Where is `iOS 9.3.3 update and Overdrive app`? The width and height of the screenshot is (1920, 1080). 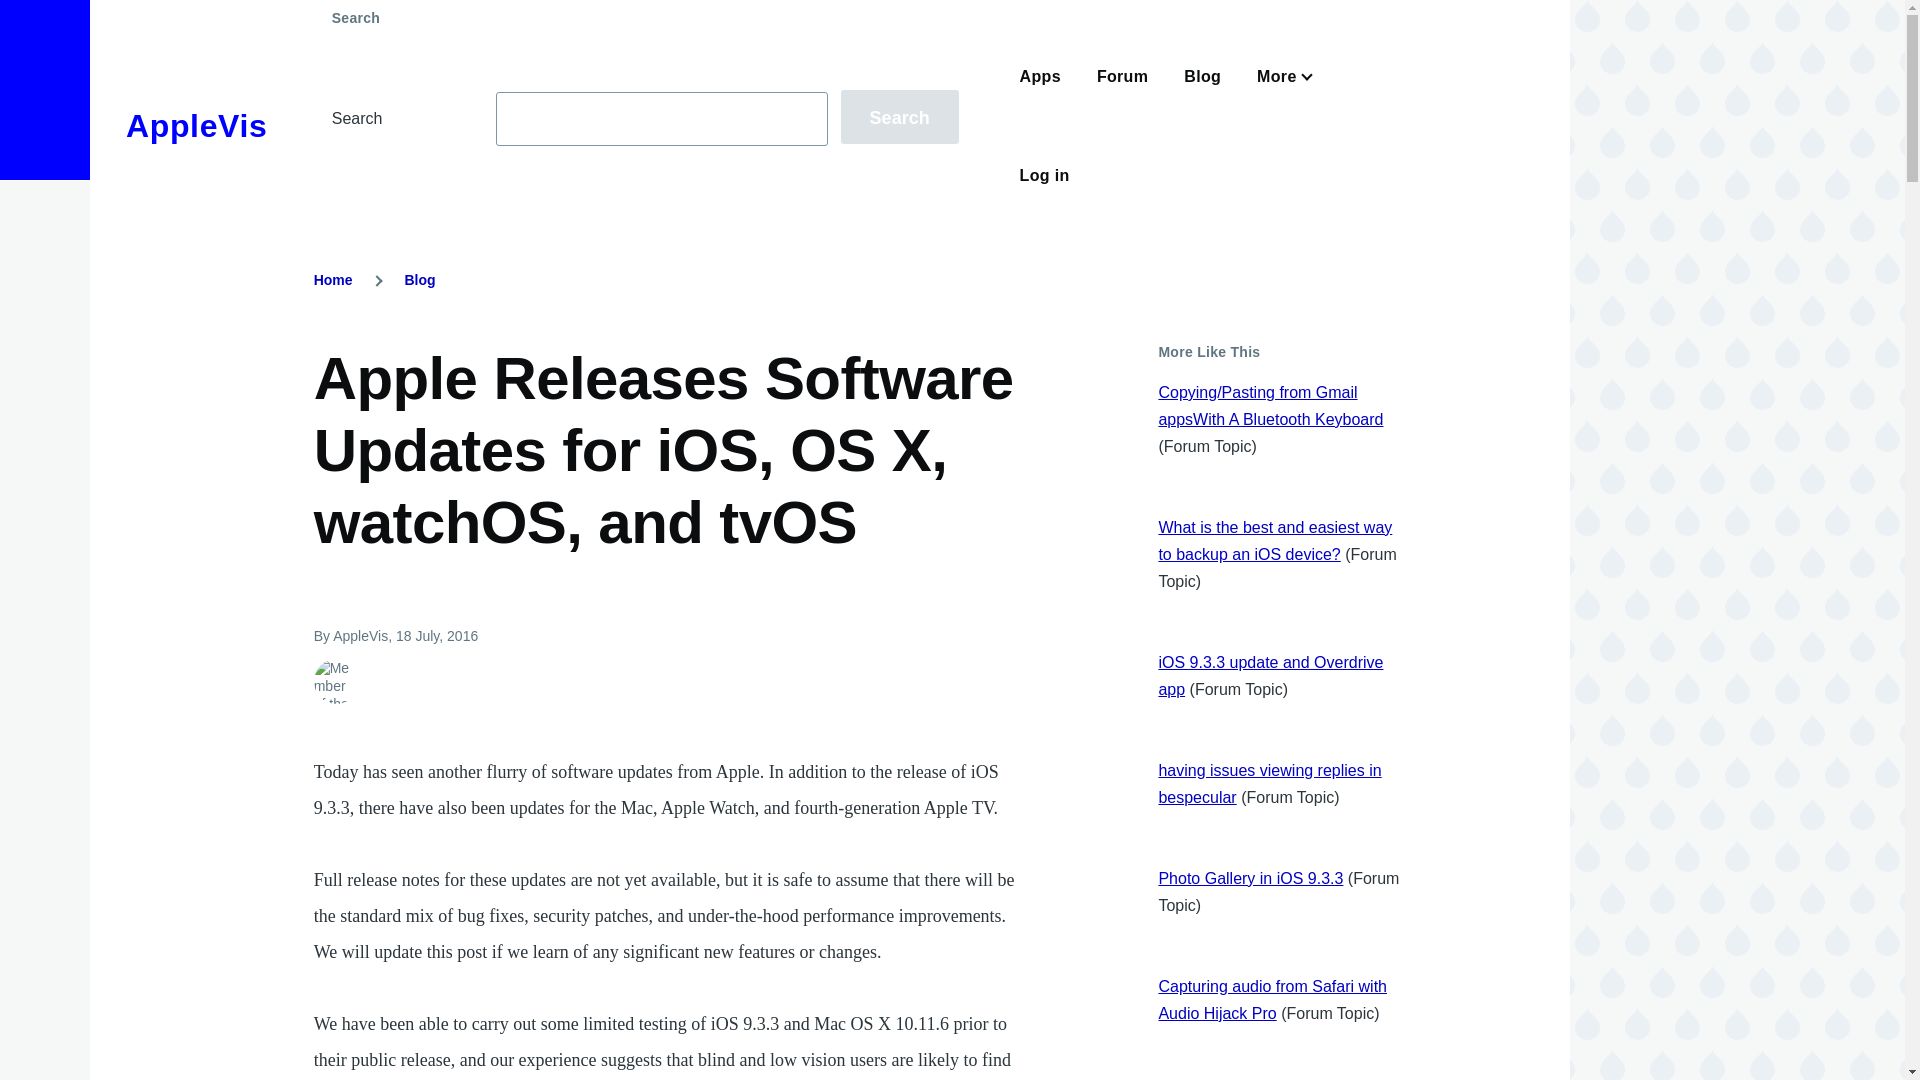
iOS 9.3.3 update and Overdrive app is located at coordinates (1270, 676).